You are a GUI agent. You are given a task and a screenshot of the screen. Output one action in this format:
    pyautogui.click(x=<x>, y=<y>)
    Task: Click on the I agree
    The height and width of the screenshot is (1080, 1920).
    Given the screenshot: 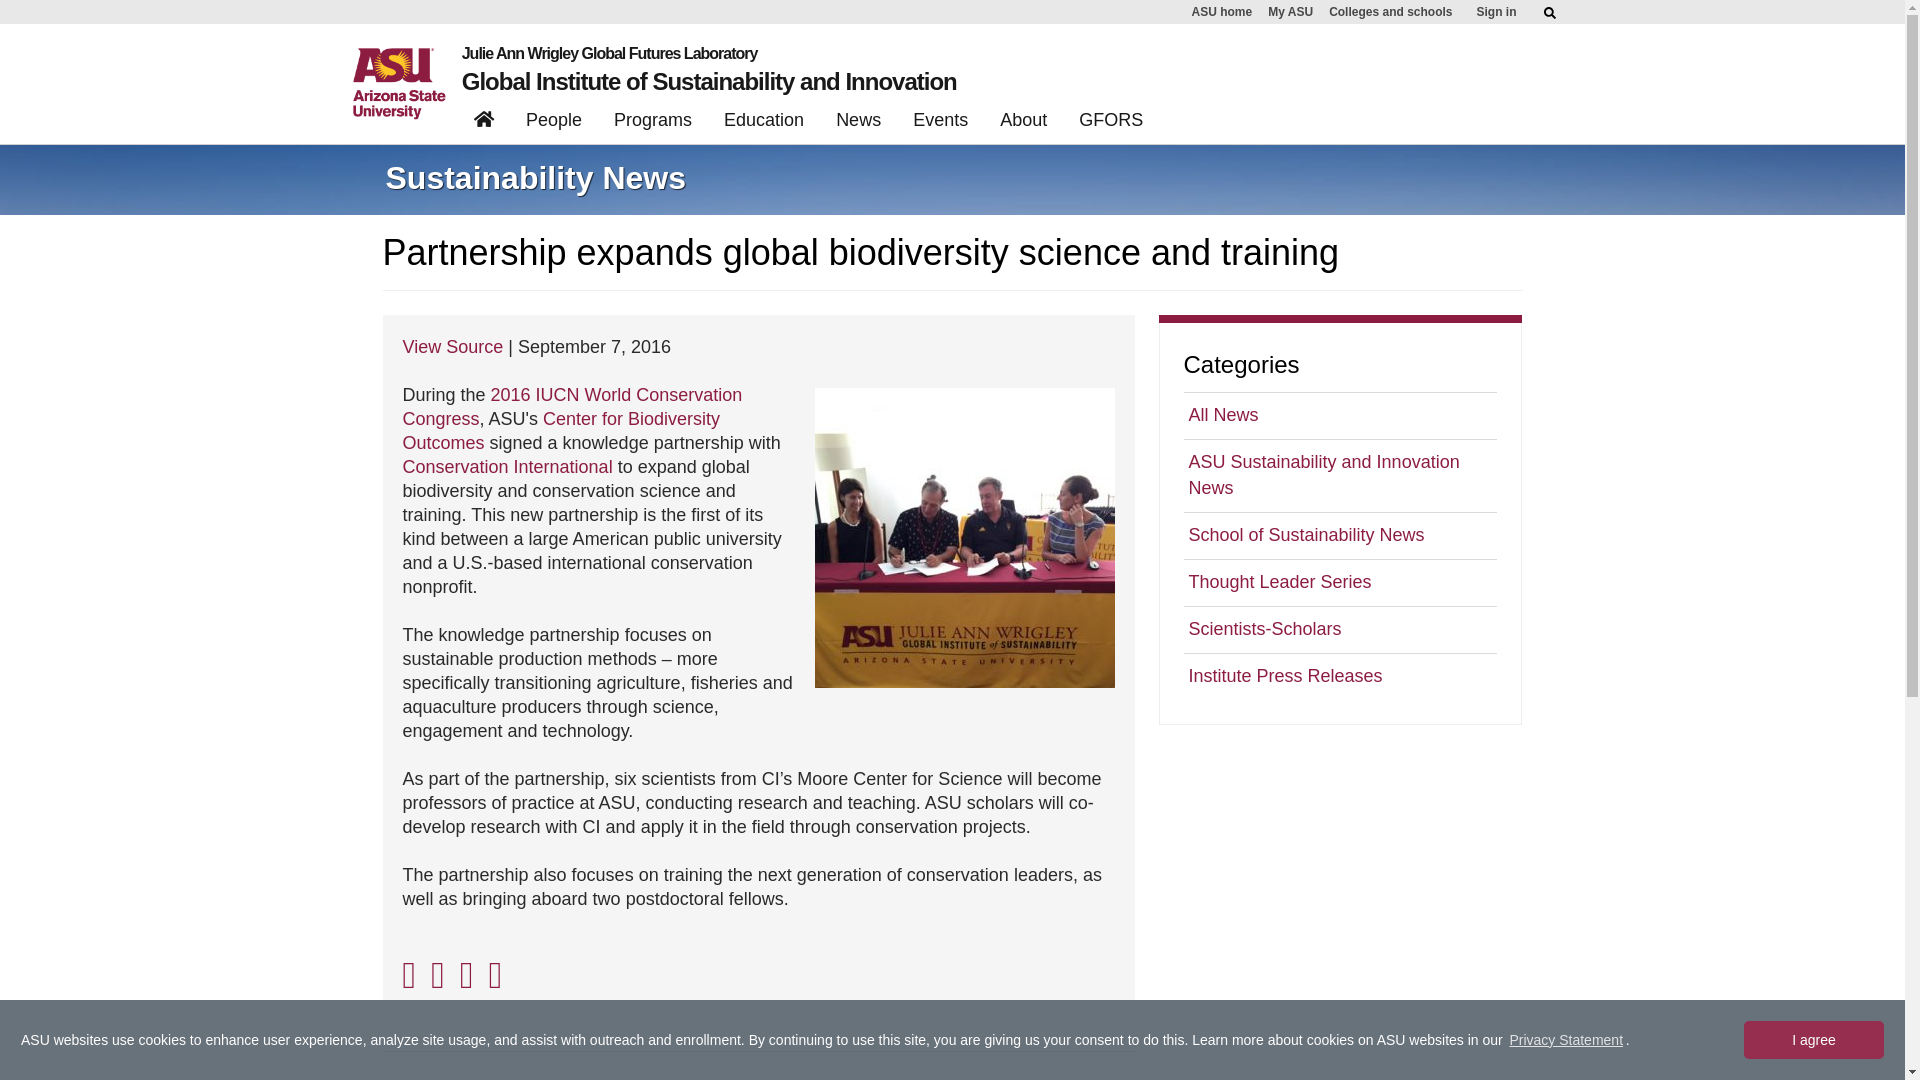 What is the action you would take?
    pyautogui.click(x=1813, y=1040)
    